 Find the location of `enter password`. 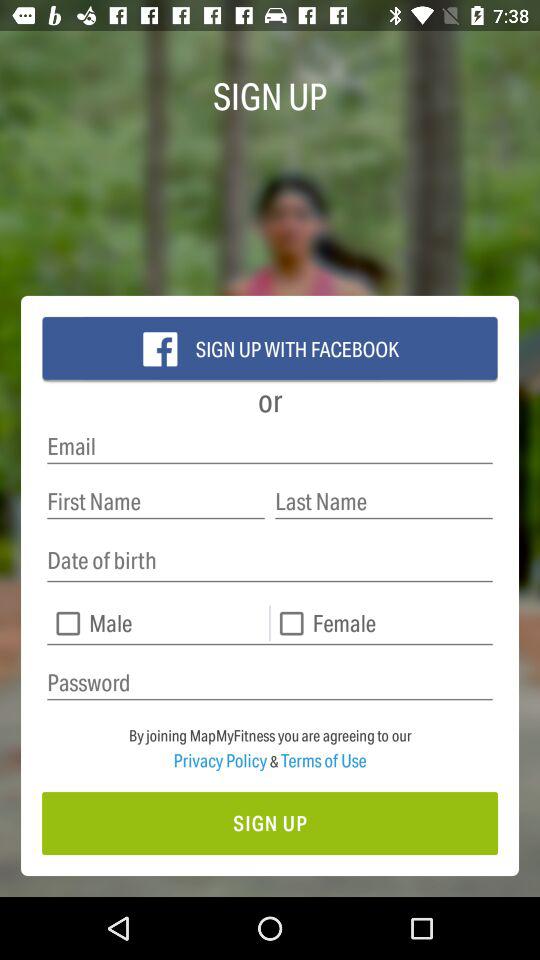

enter password is located at coordinates (270, 682).